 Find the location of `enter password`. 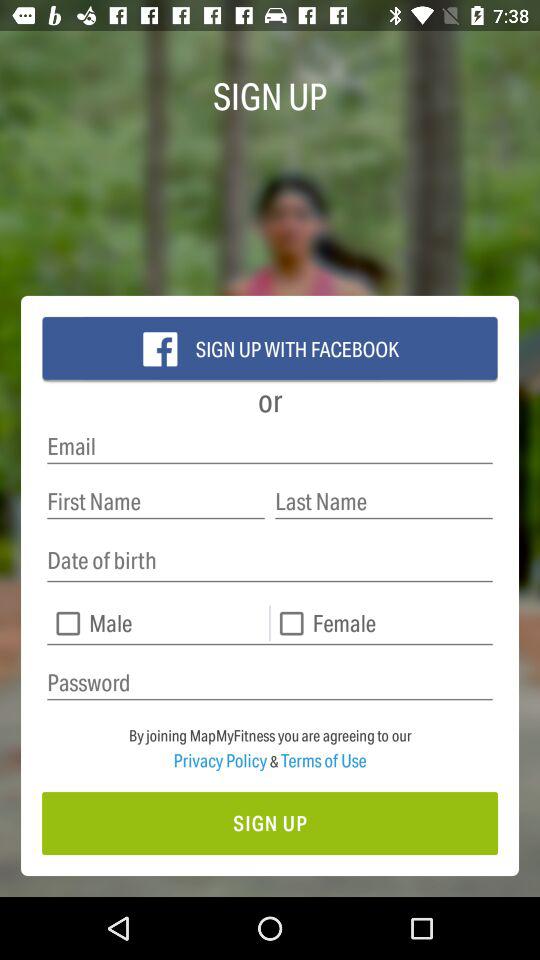

enter password is located at coordinates (270, 682).